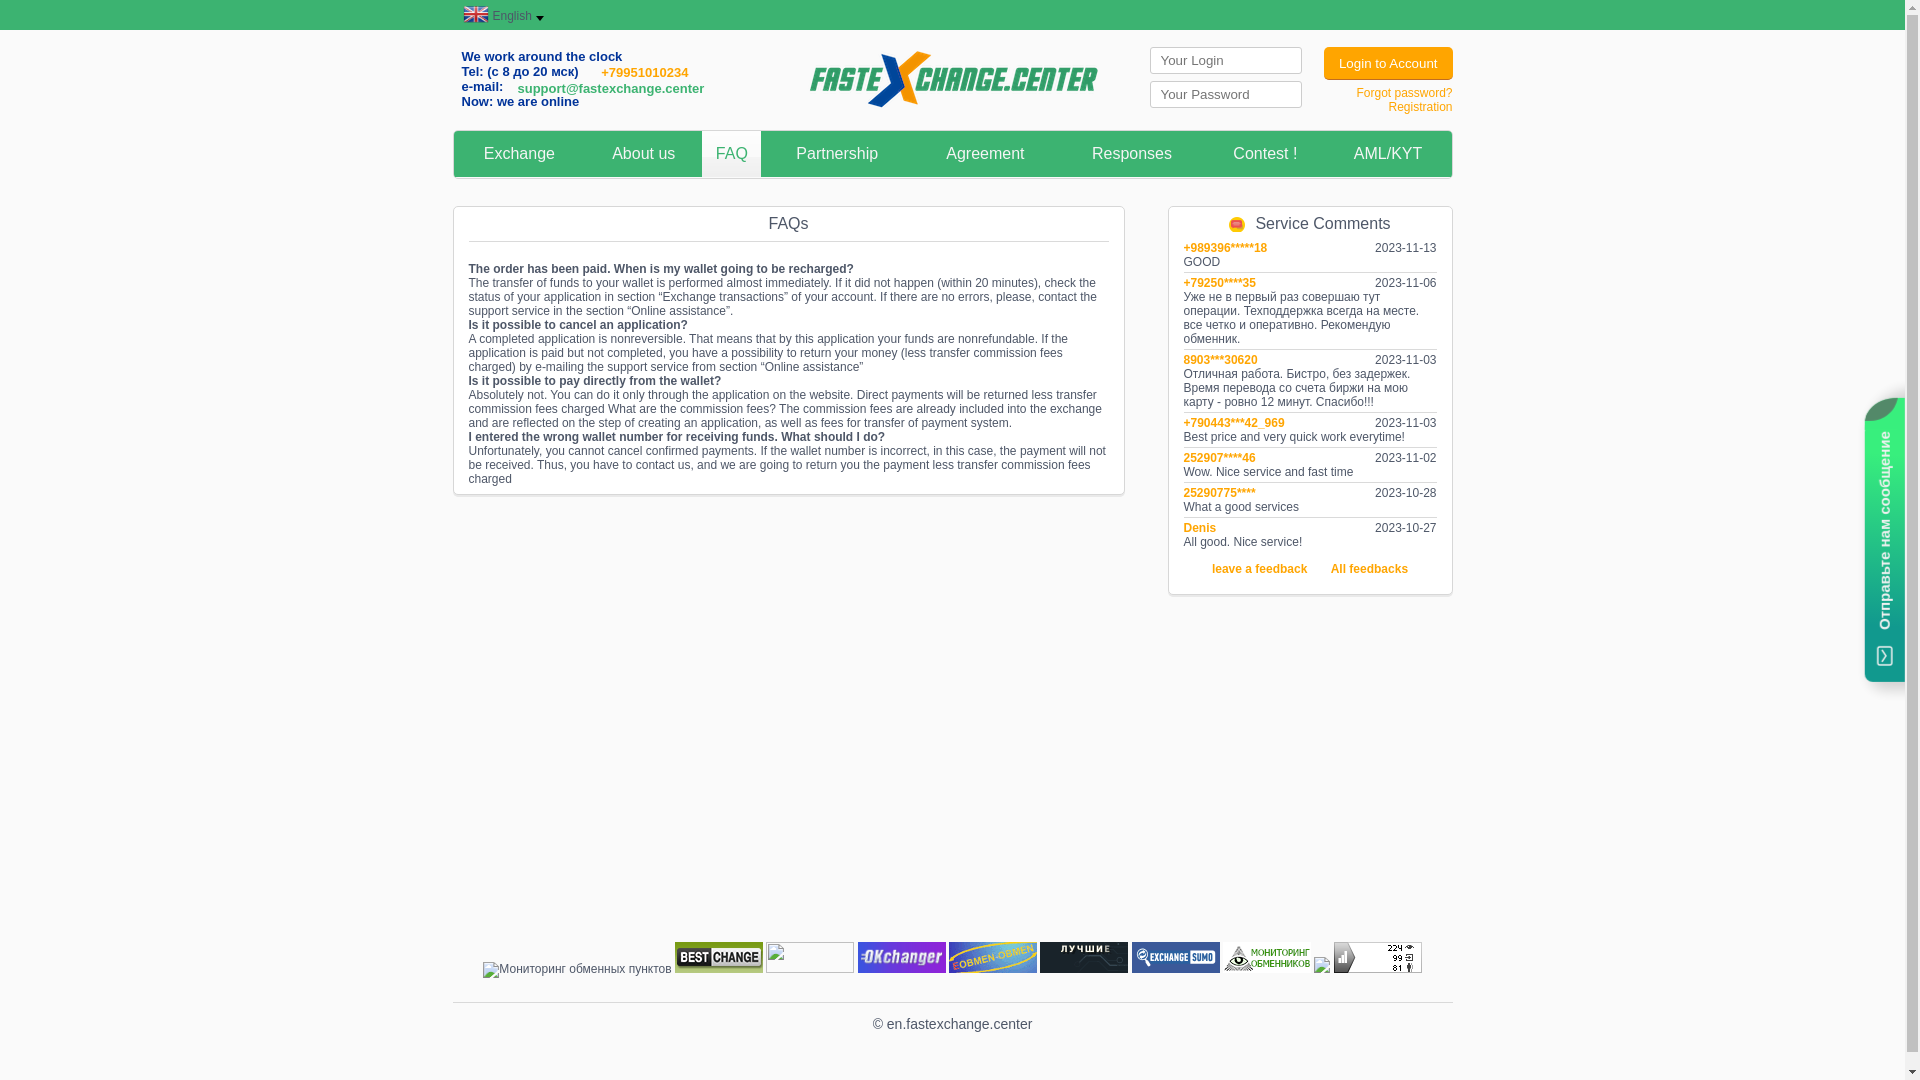 This screenshot has width=1920, height=1080. I want to click on Agreement, so click(986, 154).